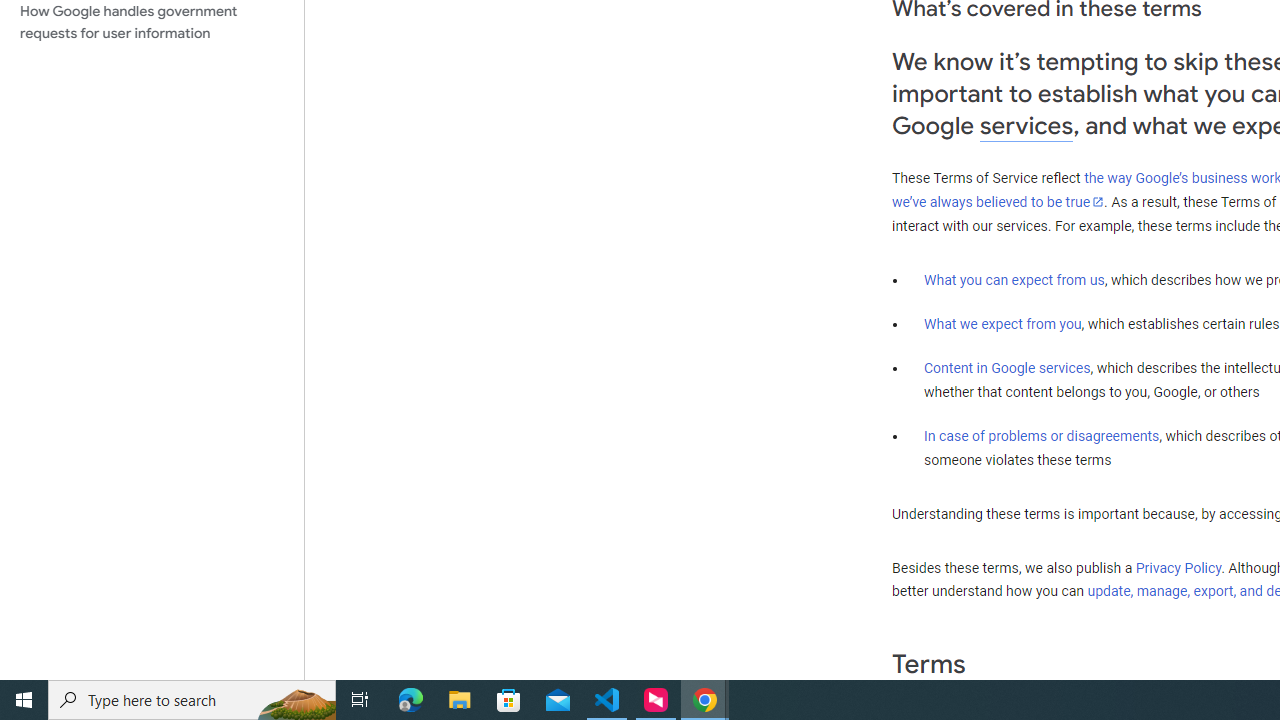 The image size is (1280, 720). Describe the element at coordinates (1002, 324) in the screenshot. I see `What we expect from you` at that location.